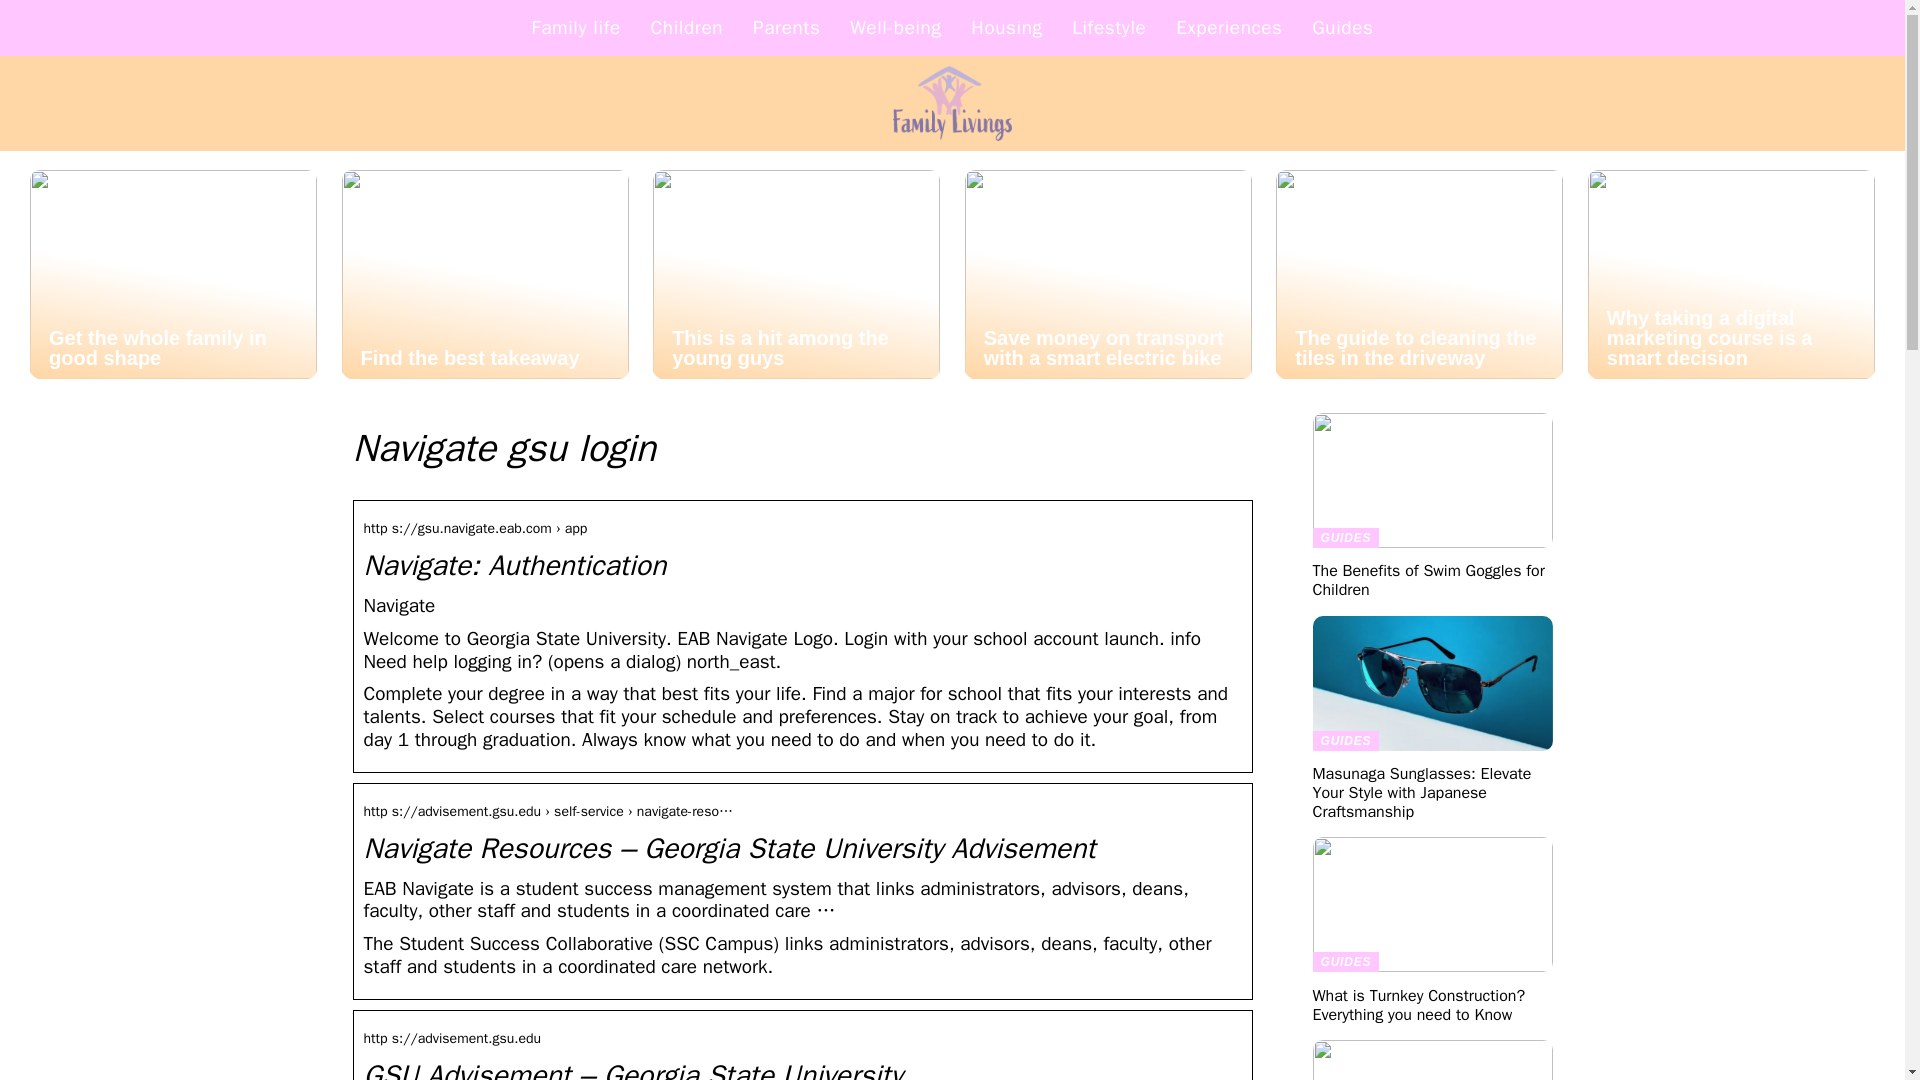  What do you see at coordinates (686, 28) in the screenshot?
I see `Children` at bounding box center [686, 28].